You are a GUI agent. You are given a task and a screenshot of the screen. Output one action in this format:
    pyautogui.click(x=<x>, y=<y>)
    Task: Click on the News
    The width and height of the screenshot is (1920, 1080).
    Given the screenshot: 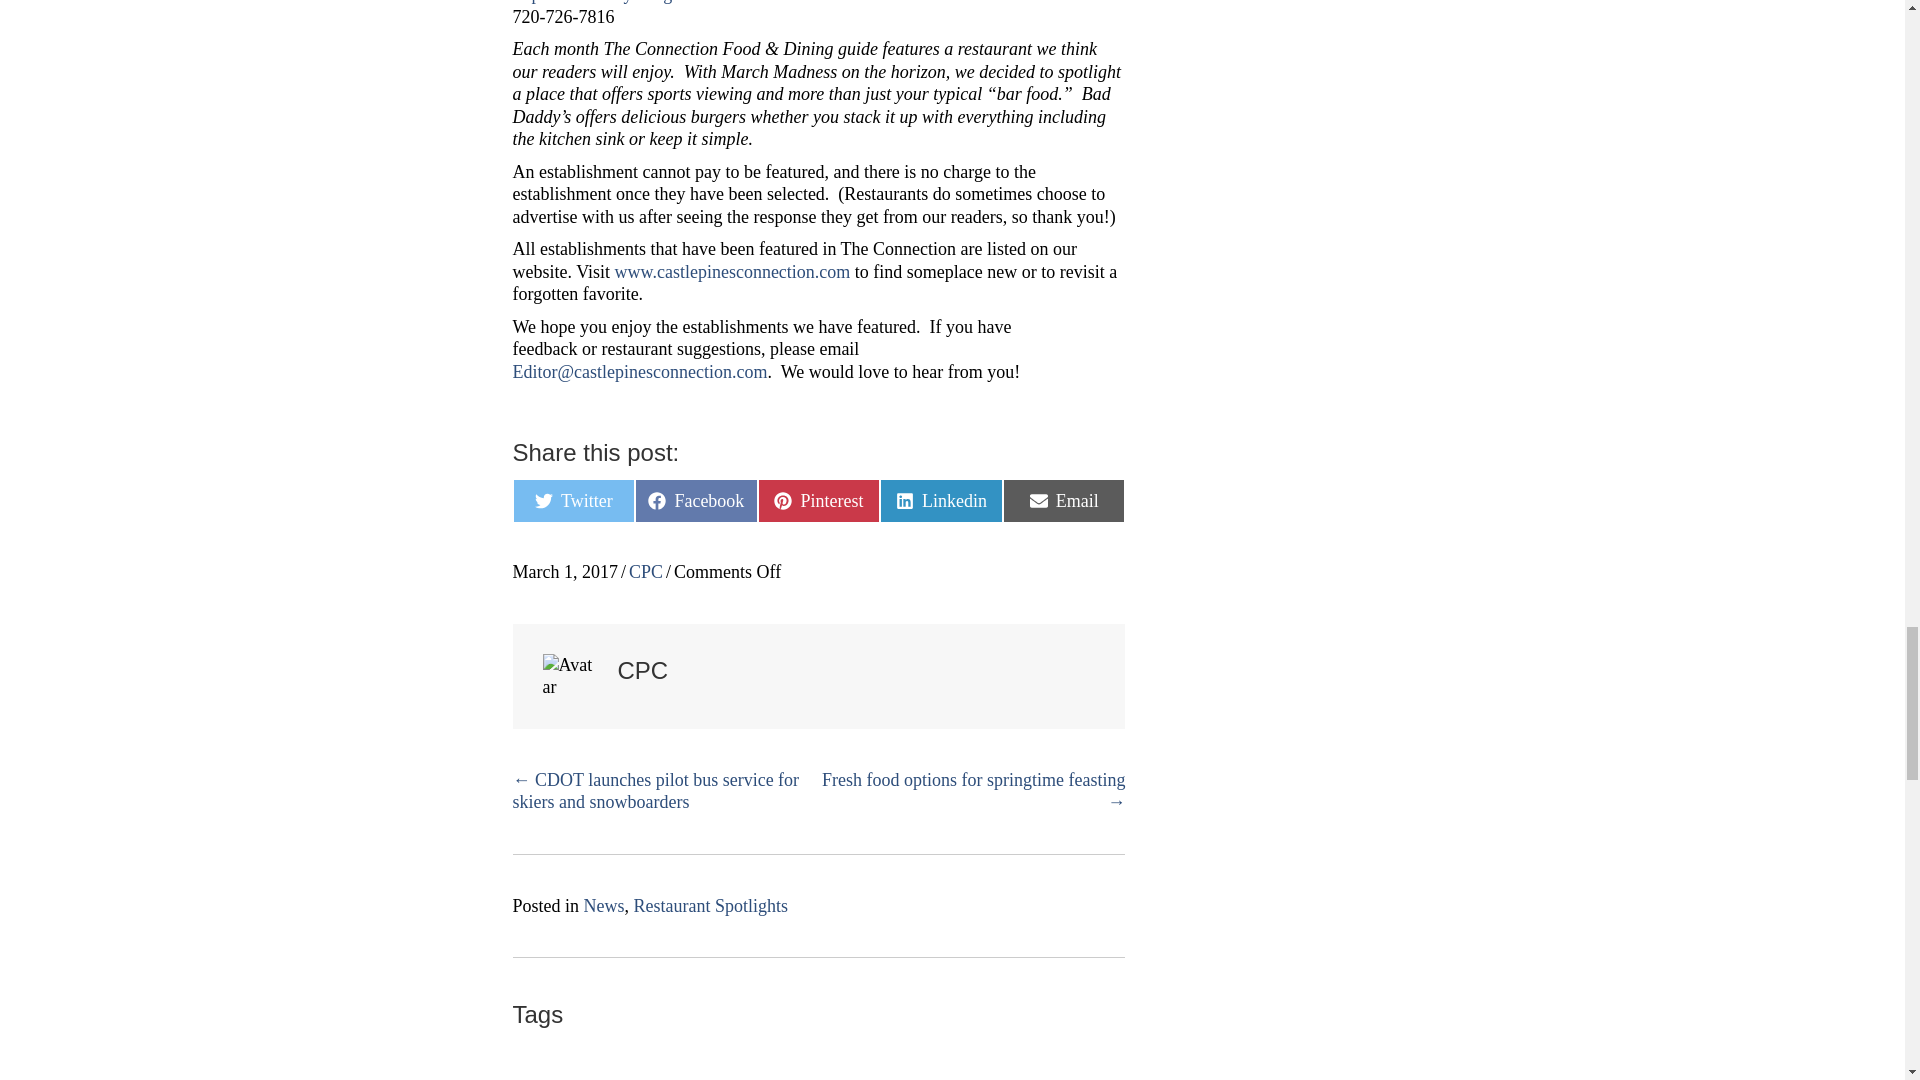 What is the action you would take?
    pyautogui.click(x=604, y=906)
    